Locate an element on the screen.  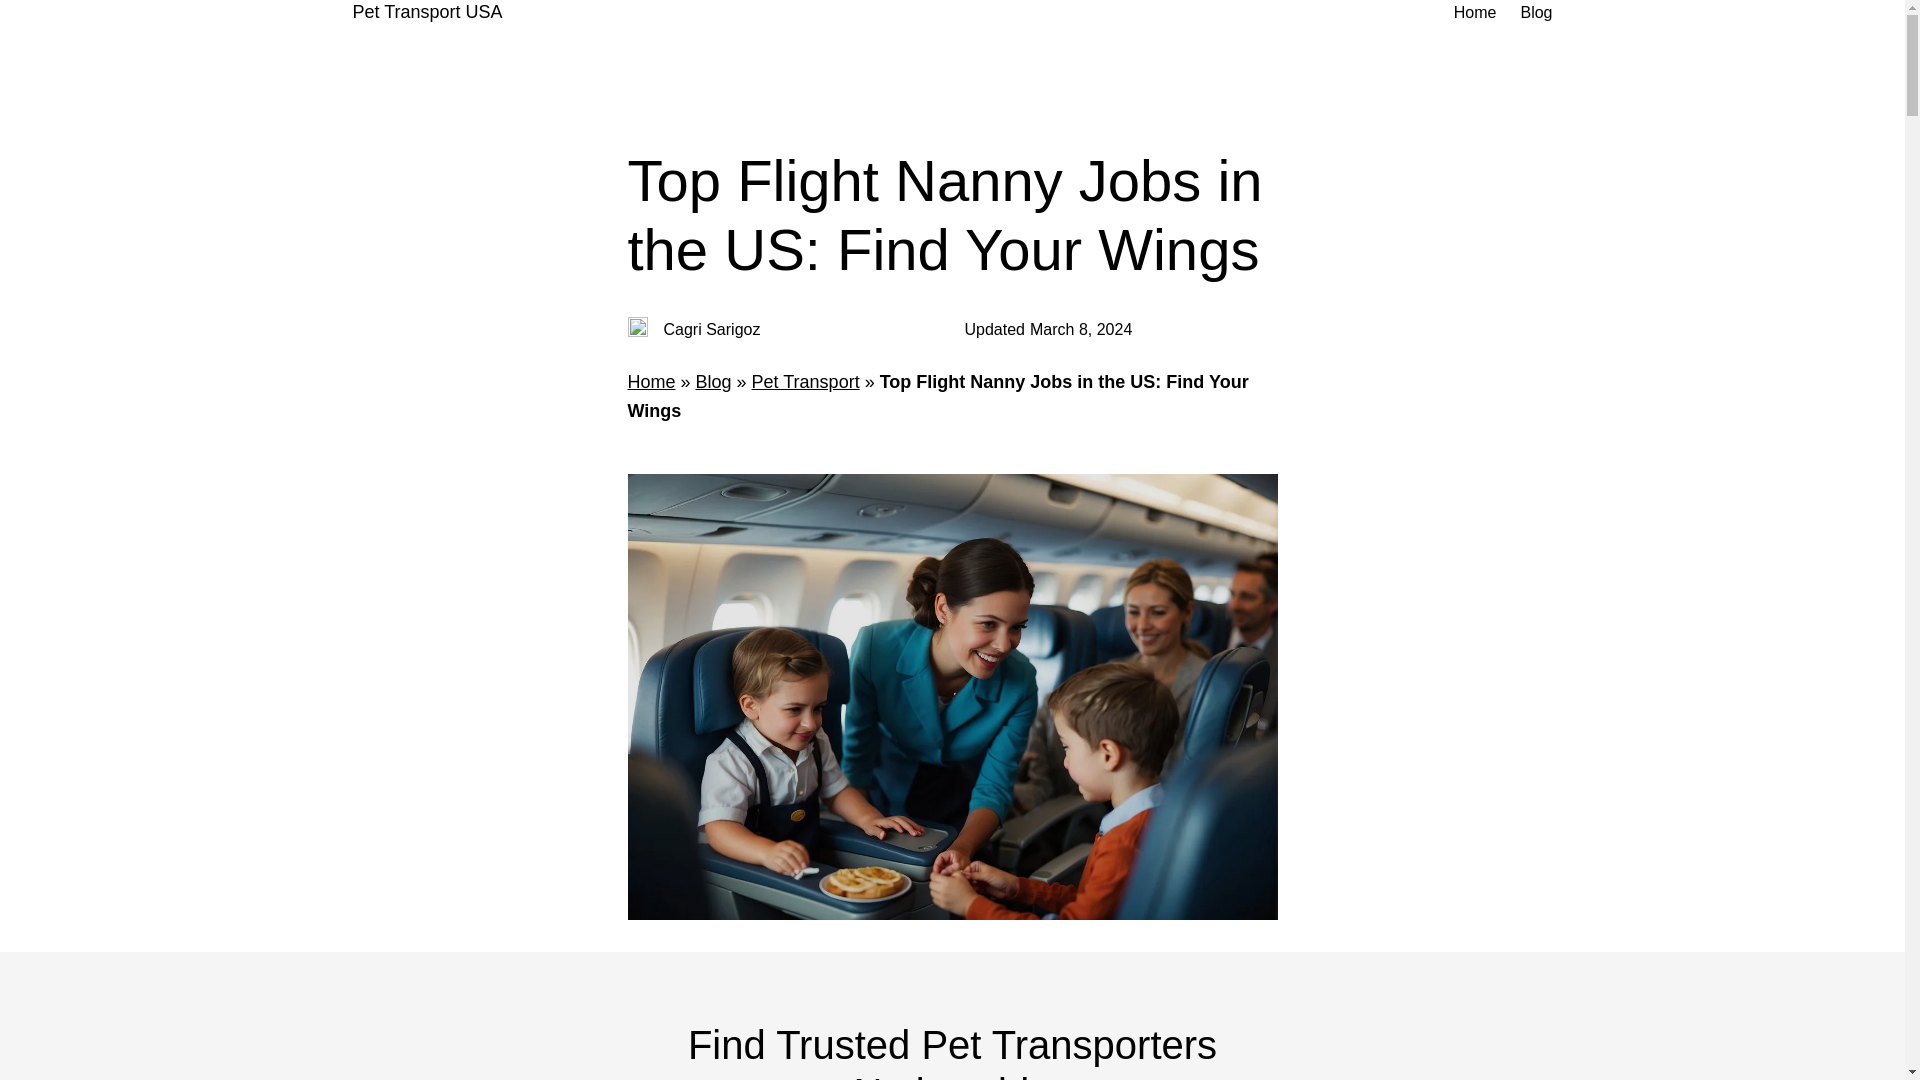
Home is located at coordinates (1475, 12).